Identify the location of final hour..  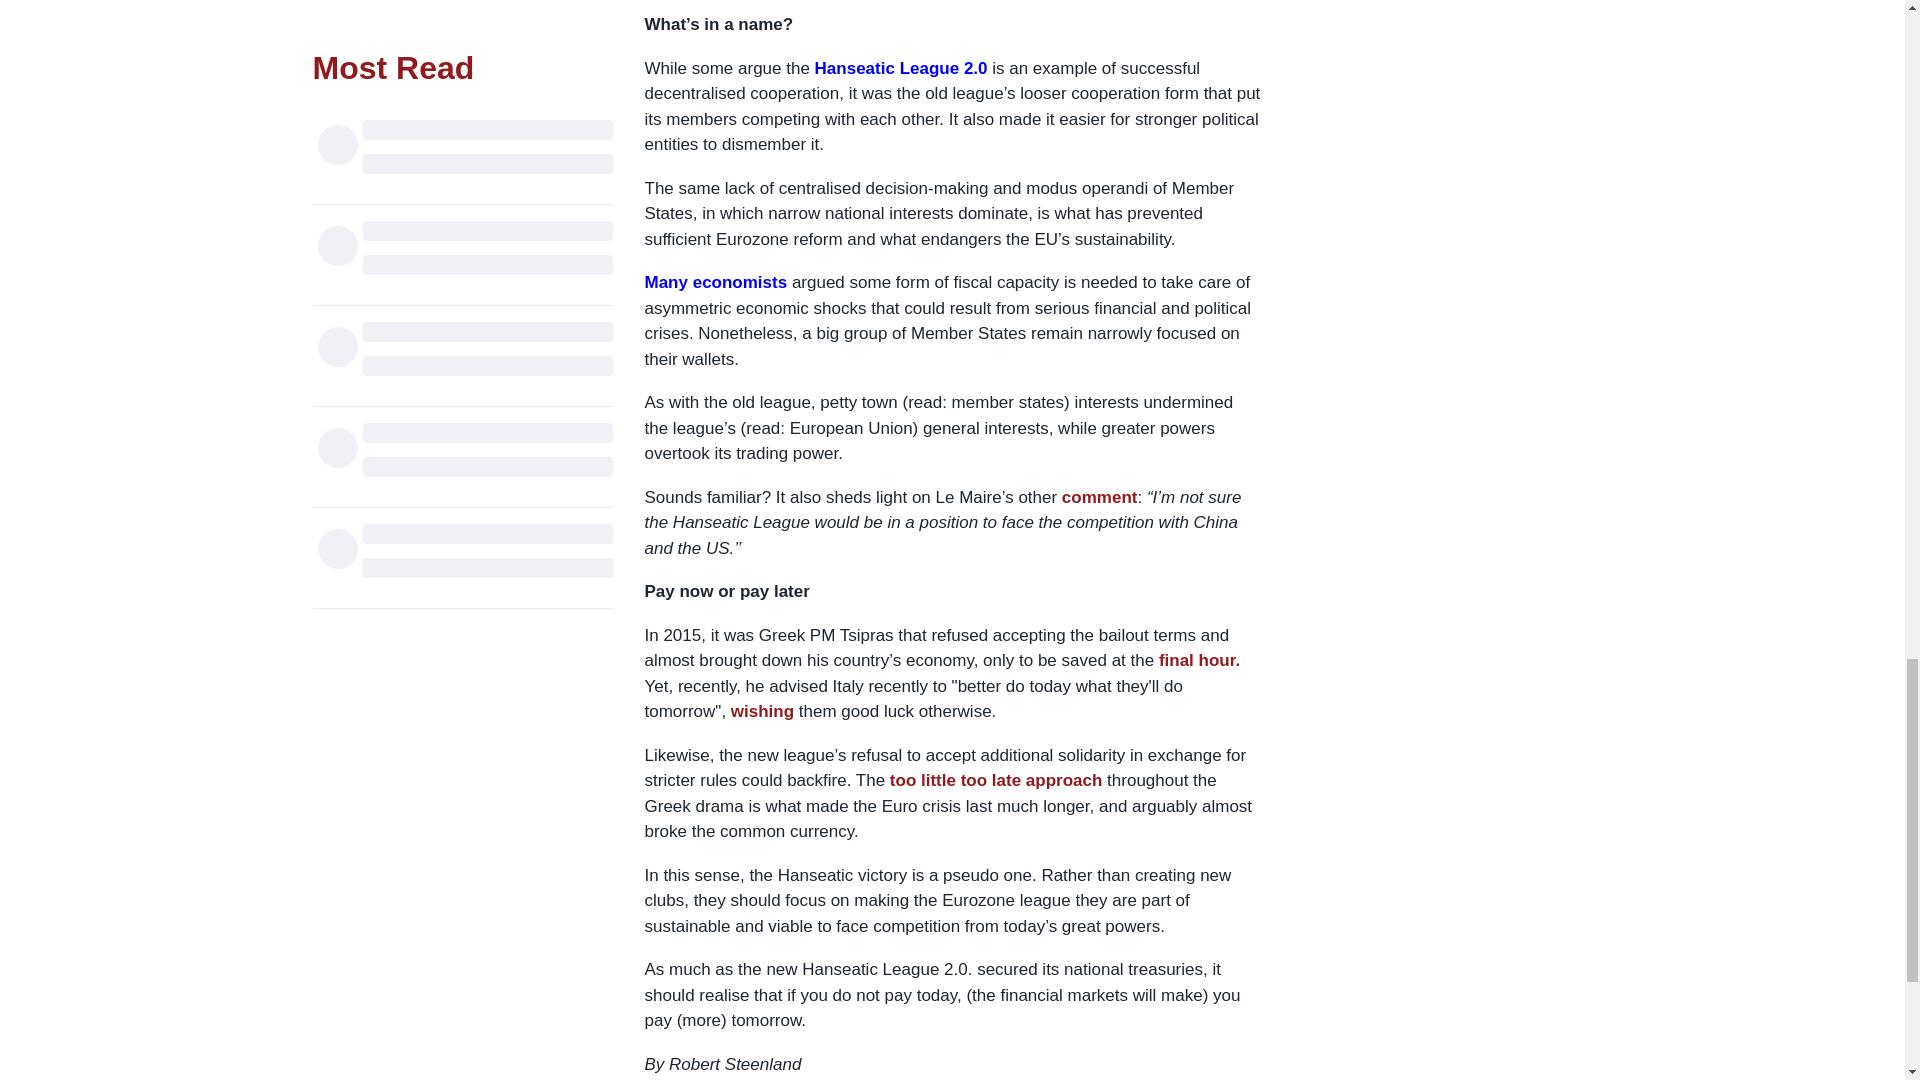
(1200, 660).